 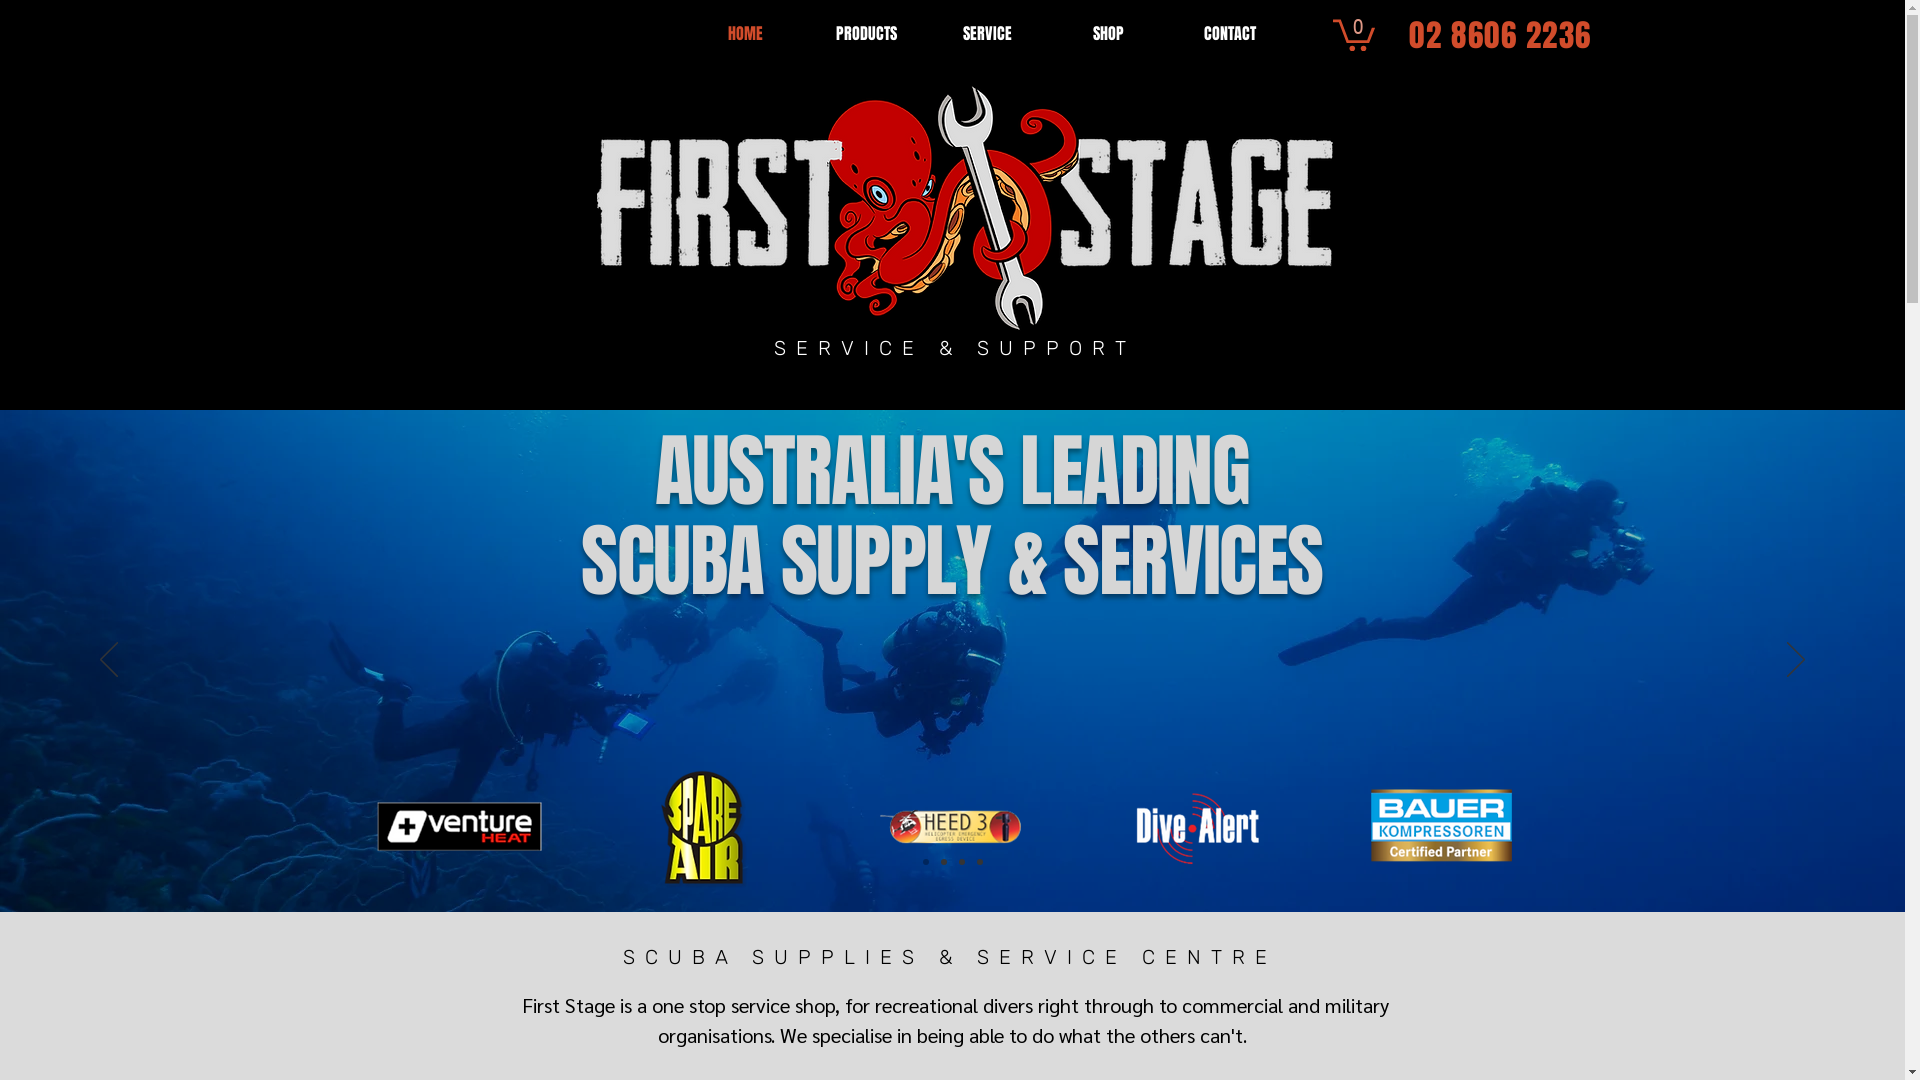 What do you see at coordinates (1354, 34) in the screenshot?
I see `0` at bounding box center [1354, 34].